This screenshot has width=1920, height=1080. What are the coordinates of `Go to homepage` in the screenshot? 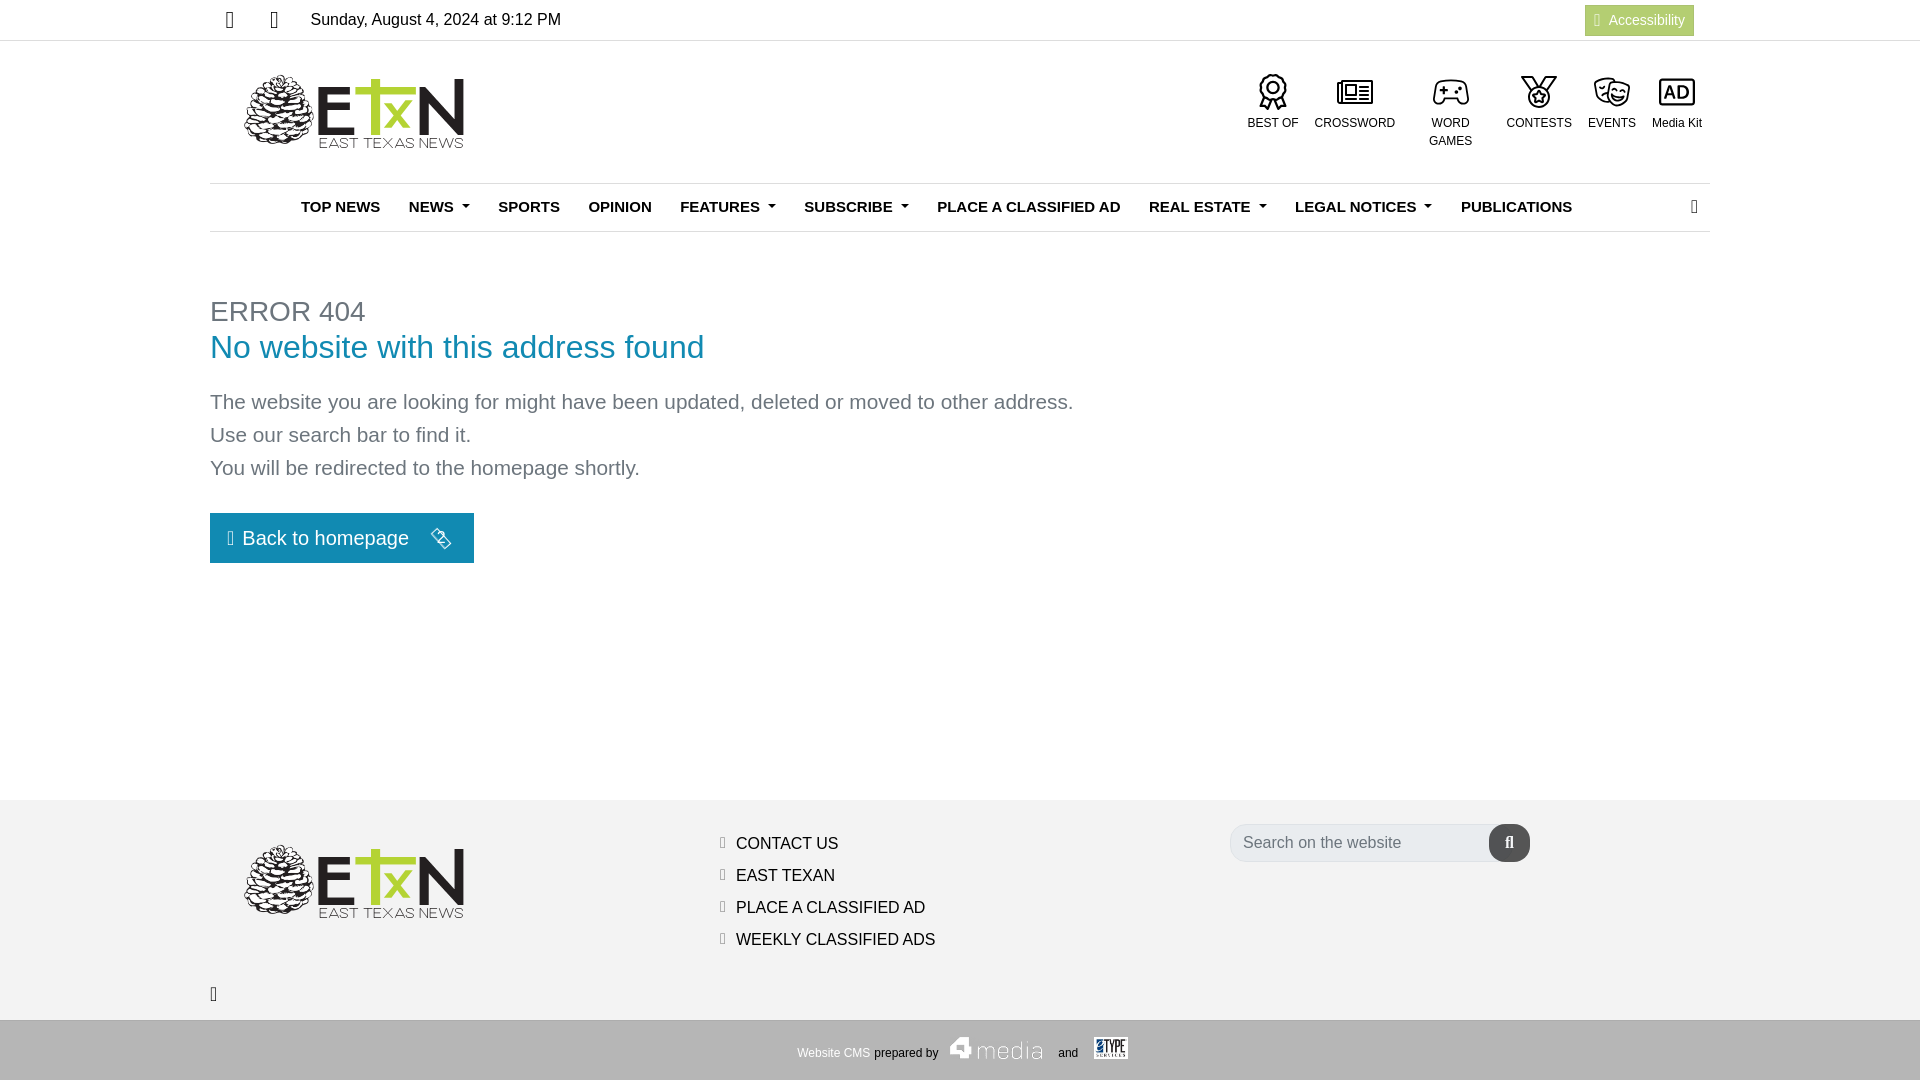 It's located at (360, 112).